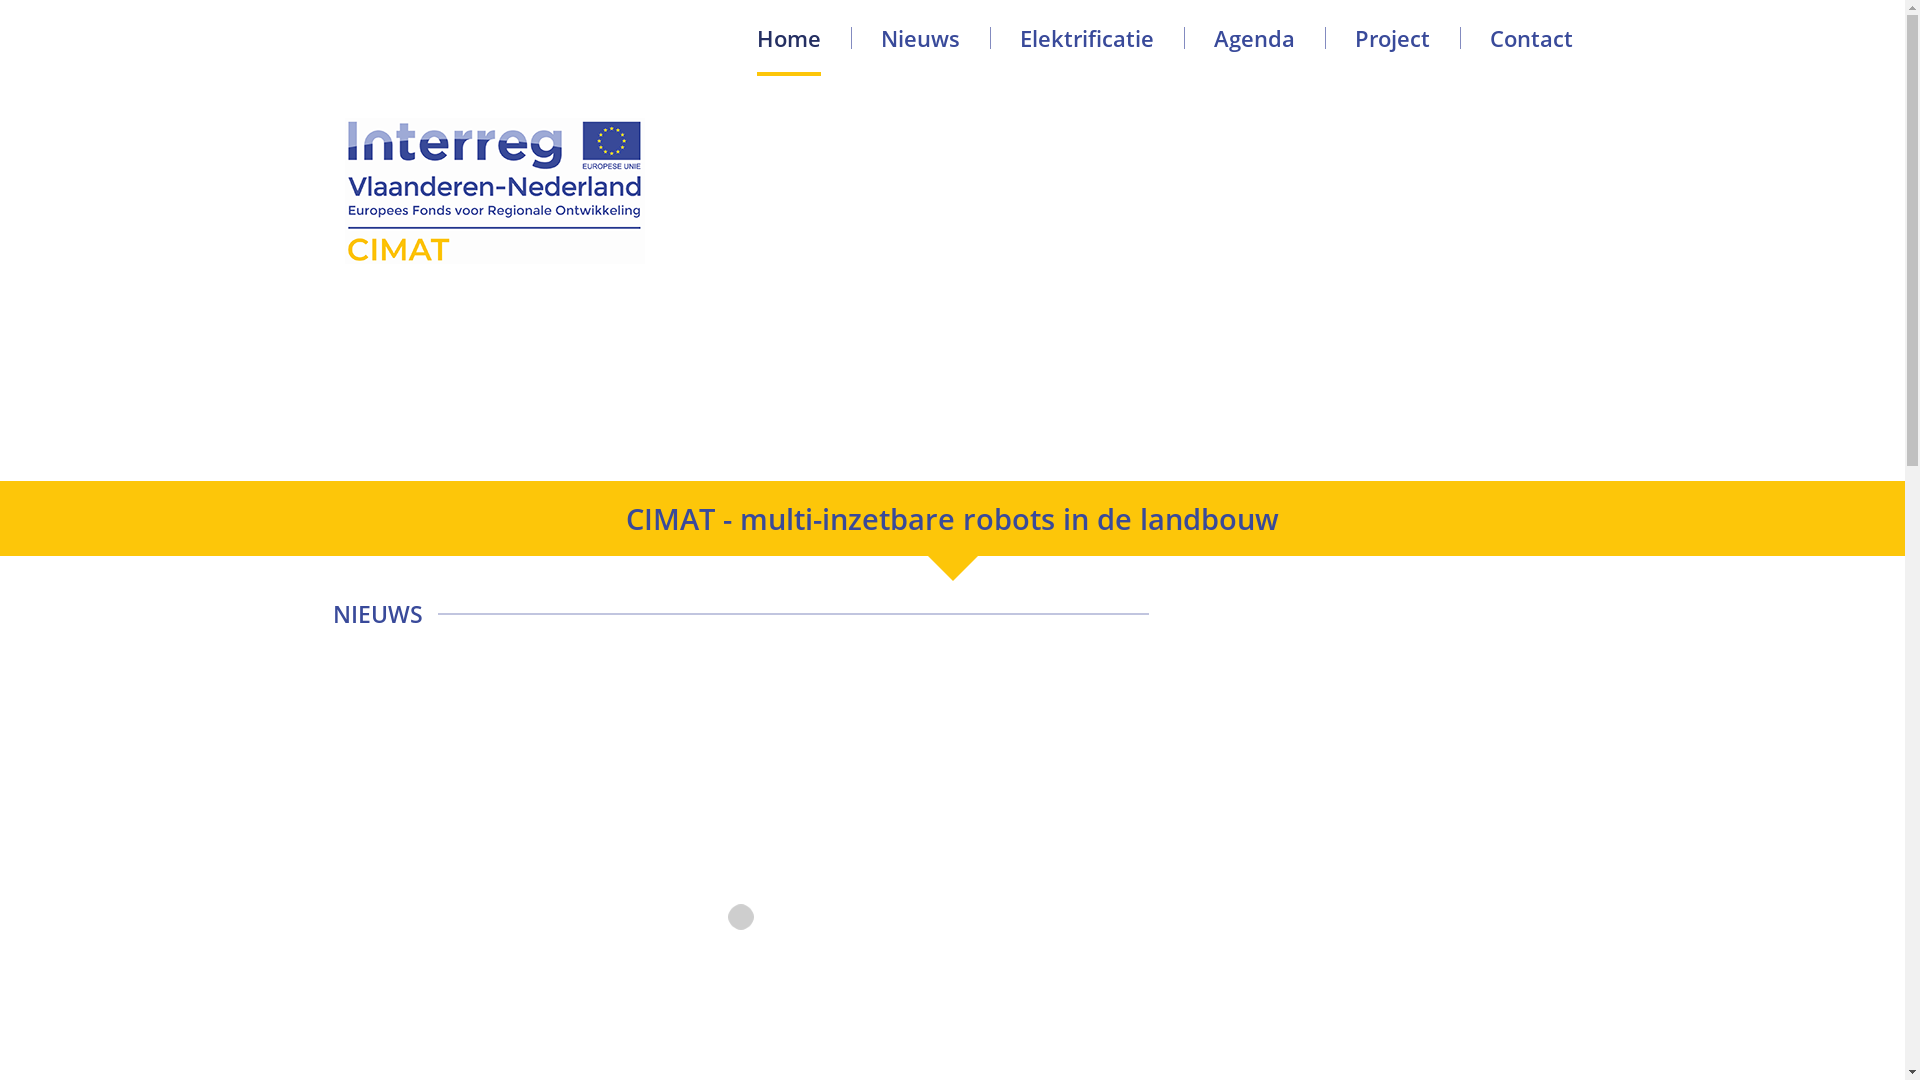  I want to click on Contact, so click(1532, 38).